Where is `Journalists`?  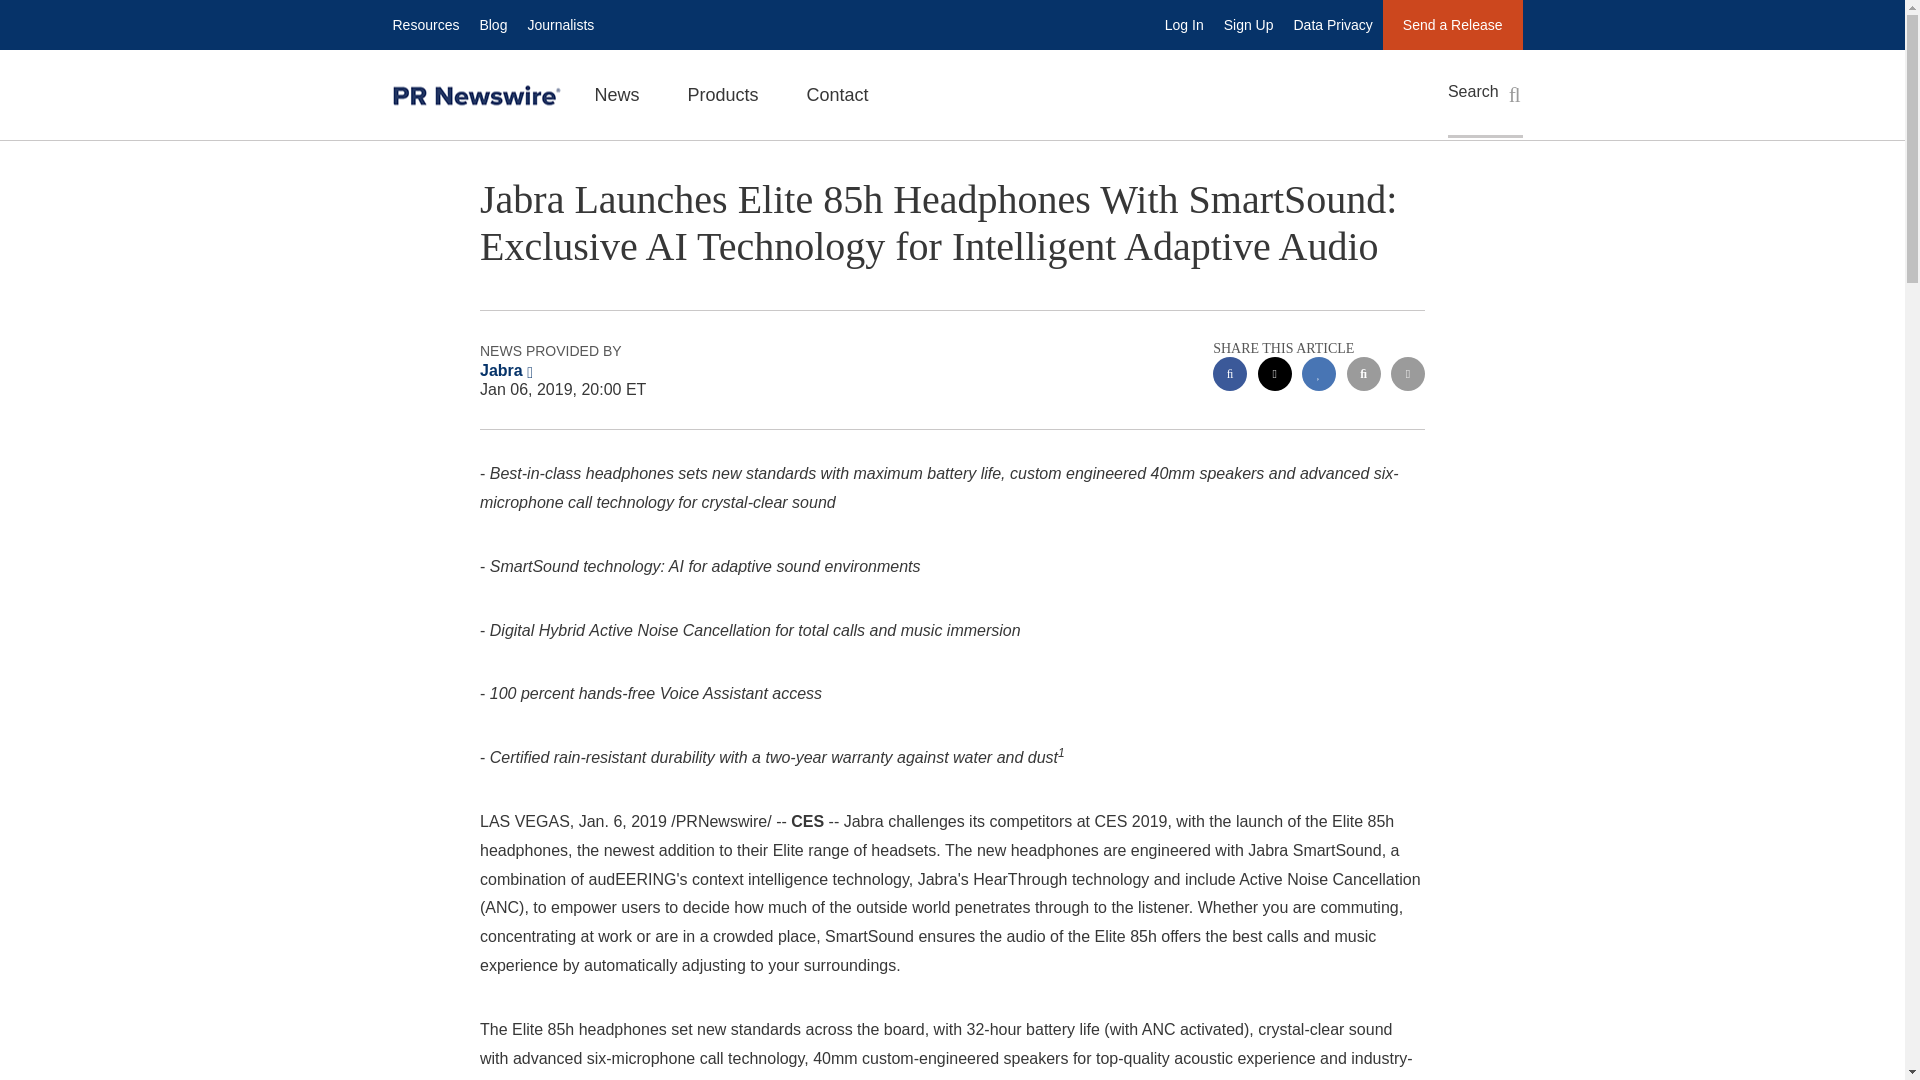 Journalists is located at coordinates (560, 24).